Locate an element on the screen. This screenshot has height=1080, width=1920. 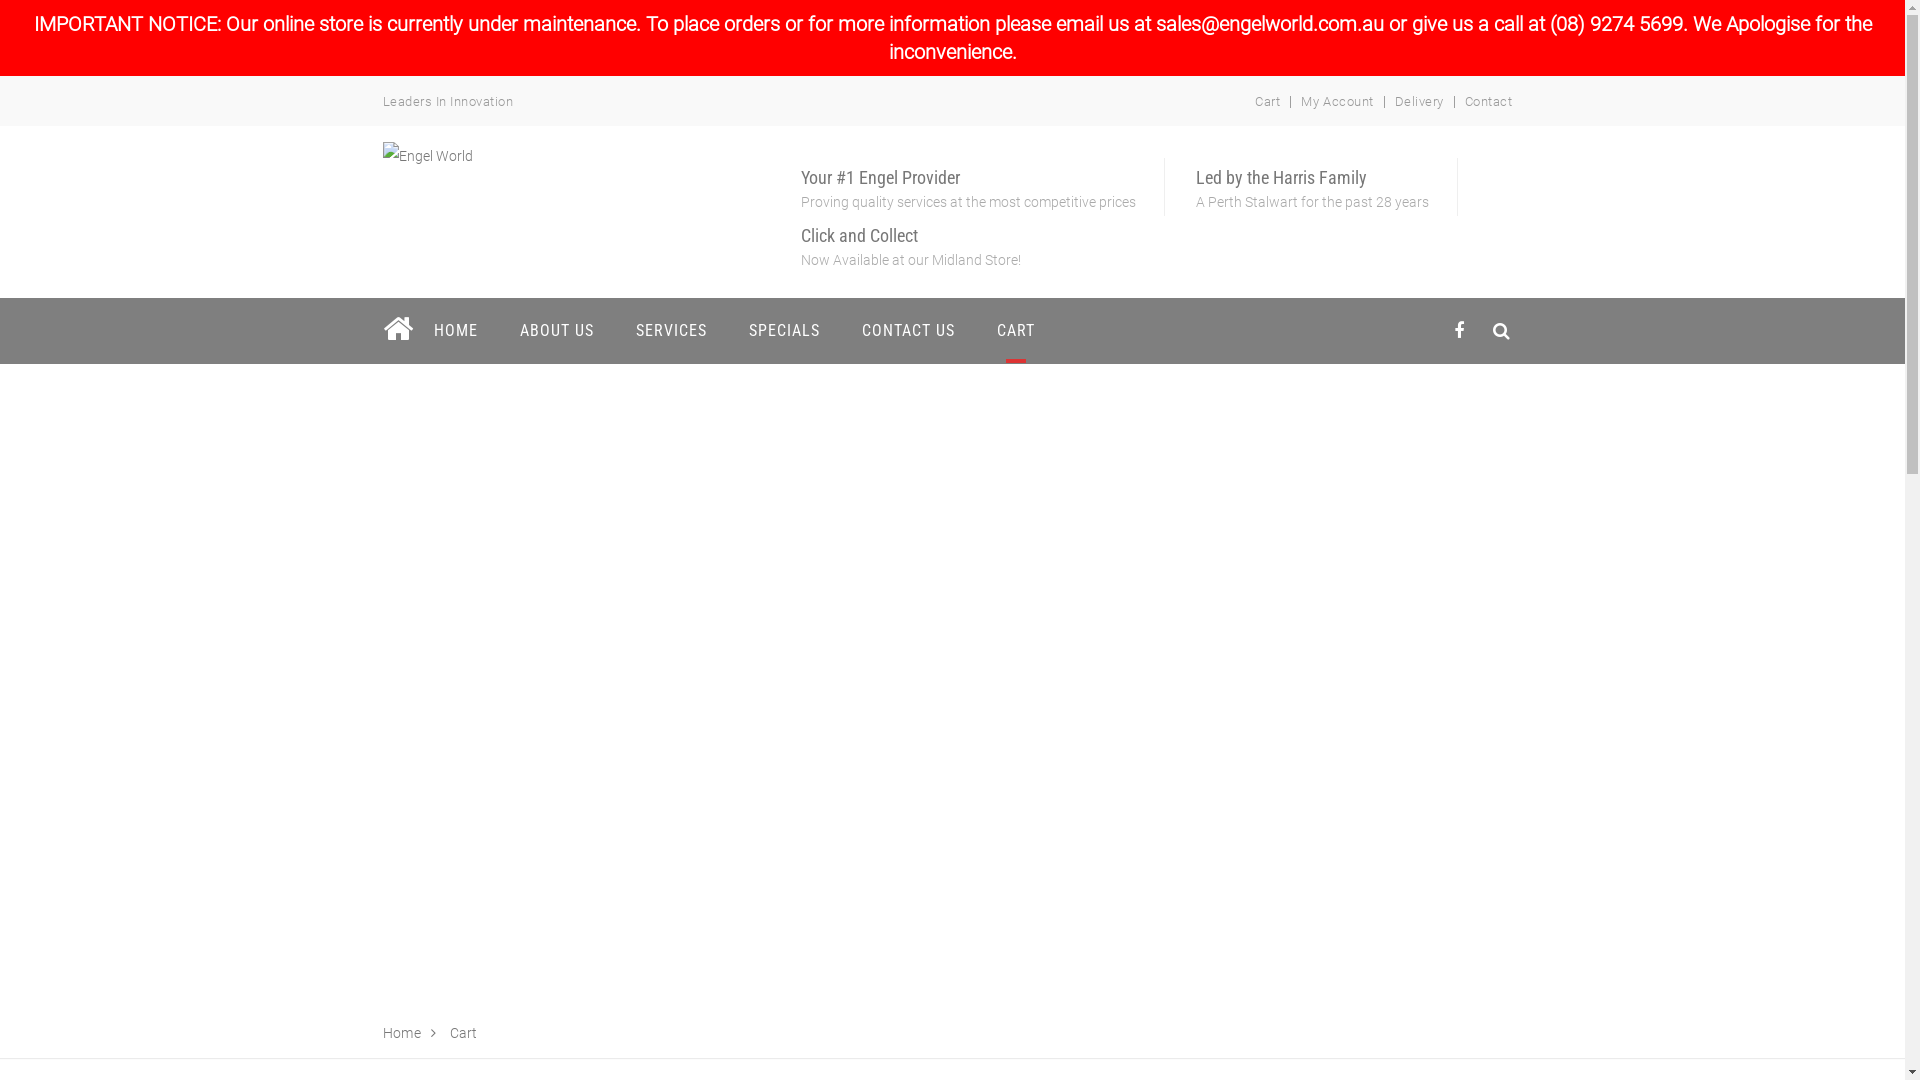
Cart is located at coordinates (1268, 102).